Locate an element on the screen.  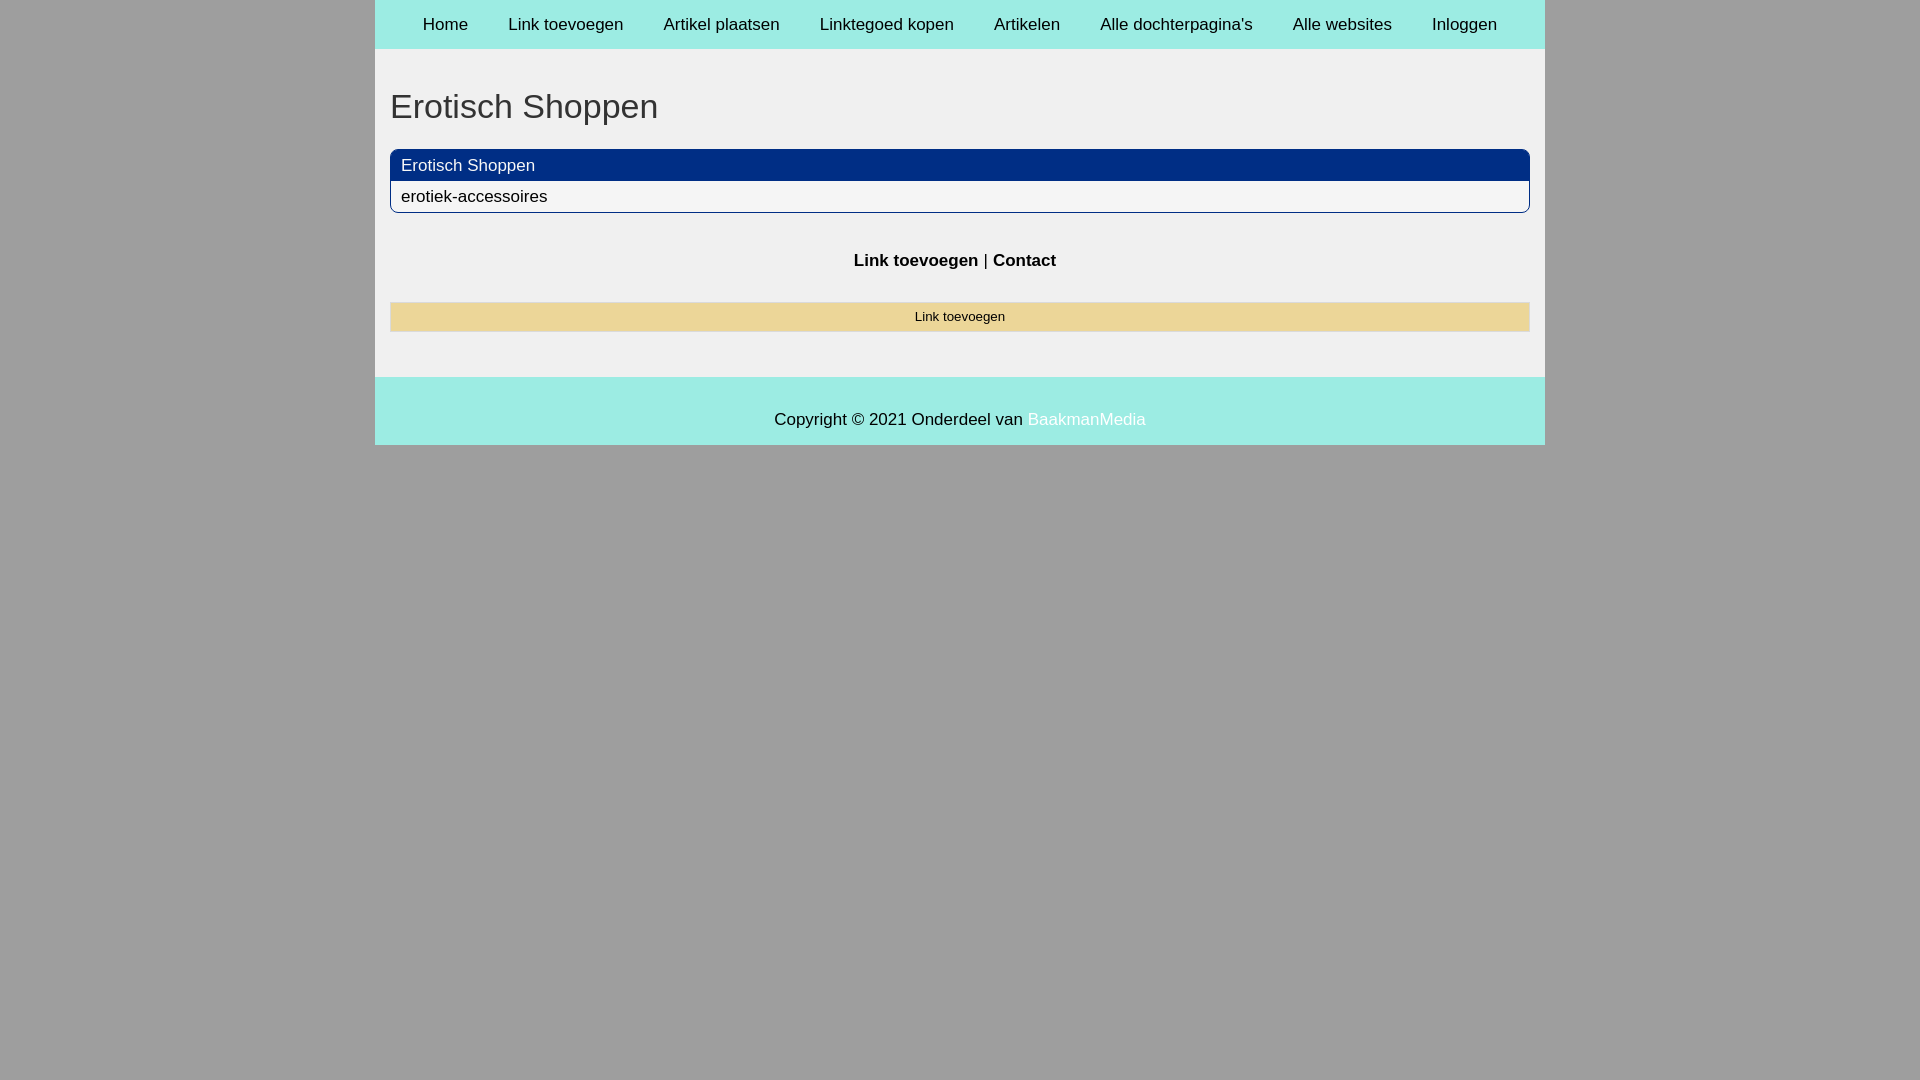
Inloggen is located at coordinates (1464, 24).